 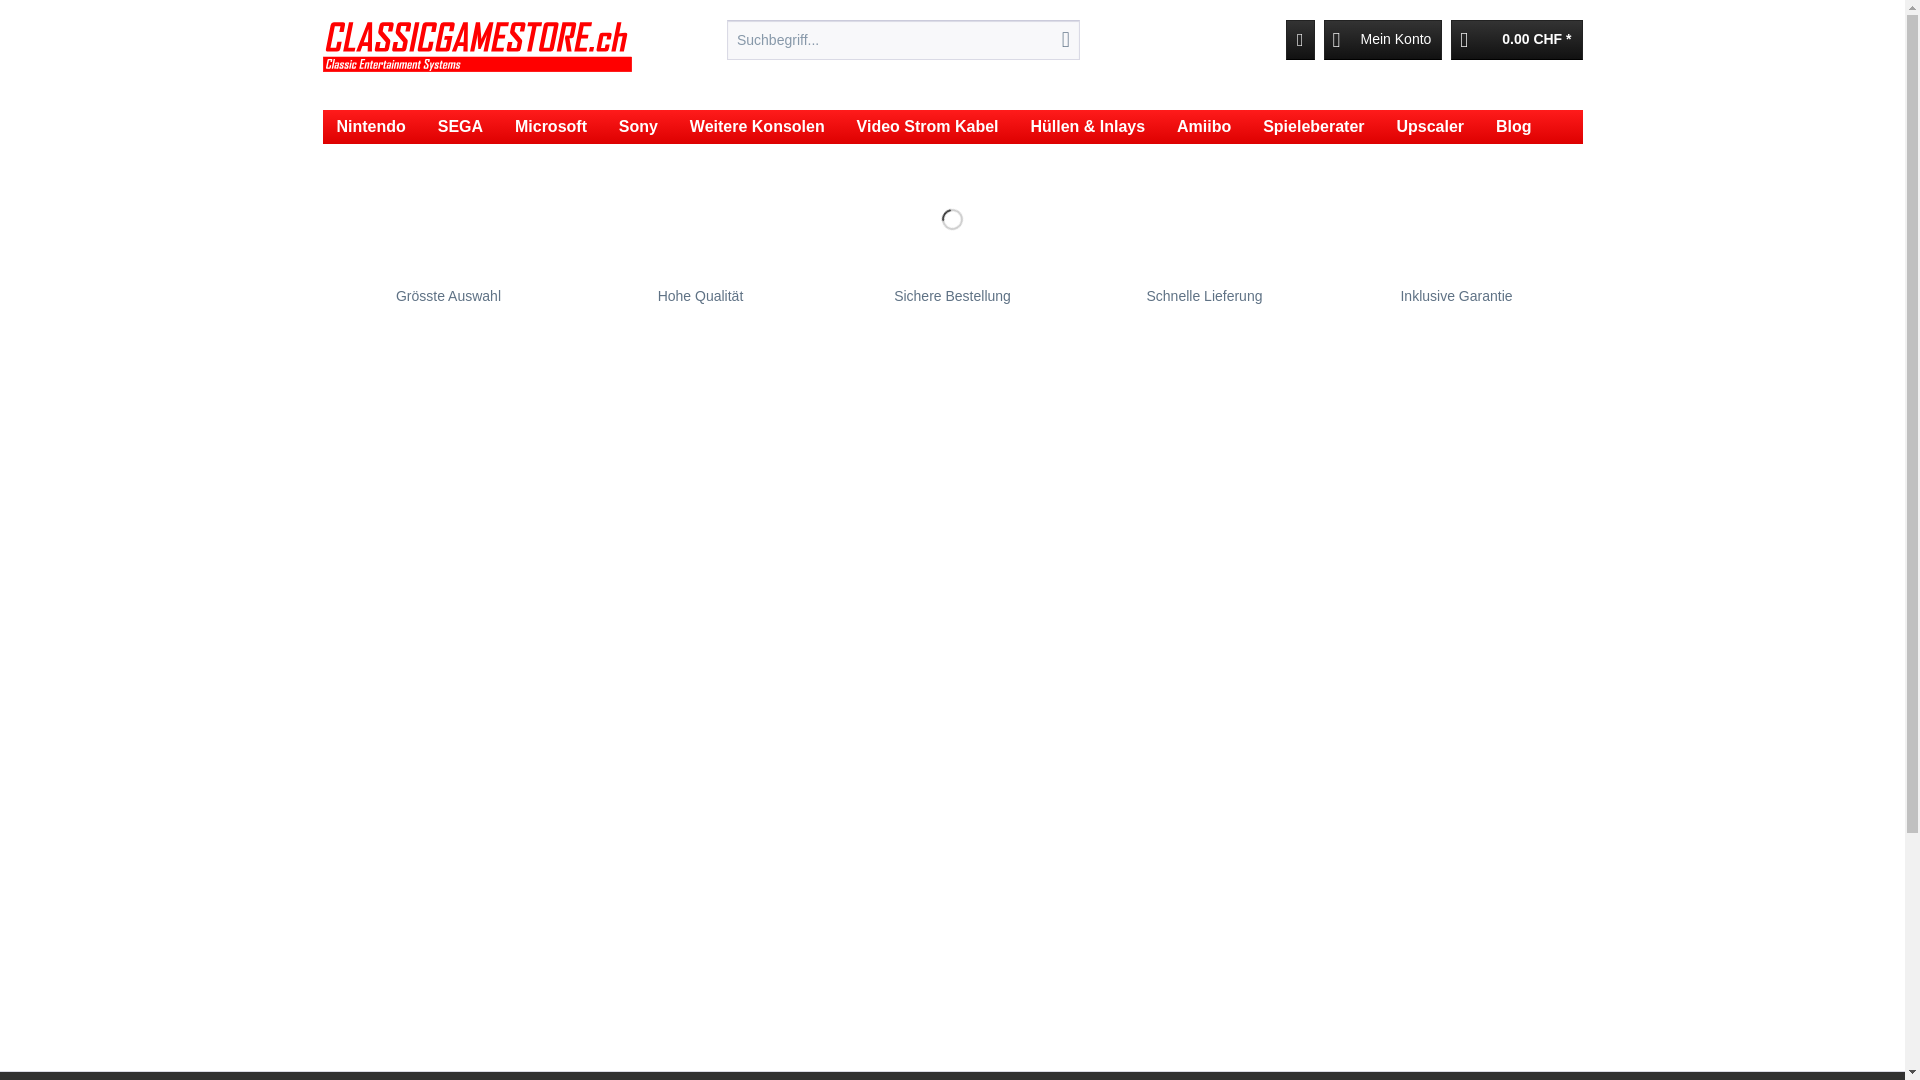 What do you see at coordinates (1514, 127) in the screenshot?
I see `Blog` at bounding box center [1514, 127].